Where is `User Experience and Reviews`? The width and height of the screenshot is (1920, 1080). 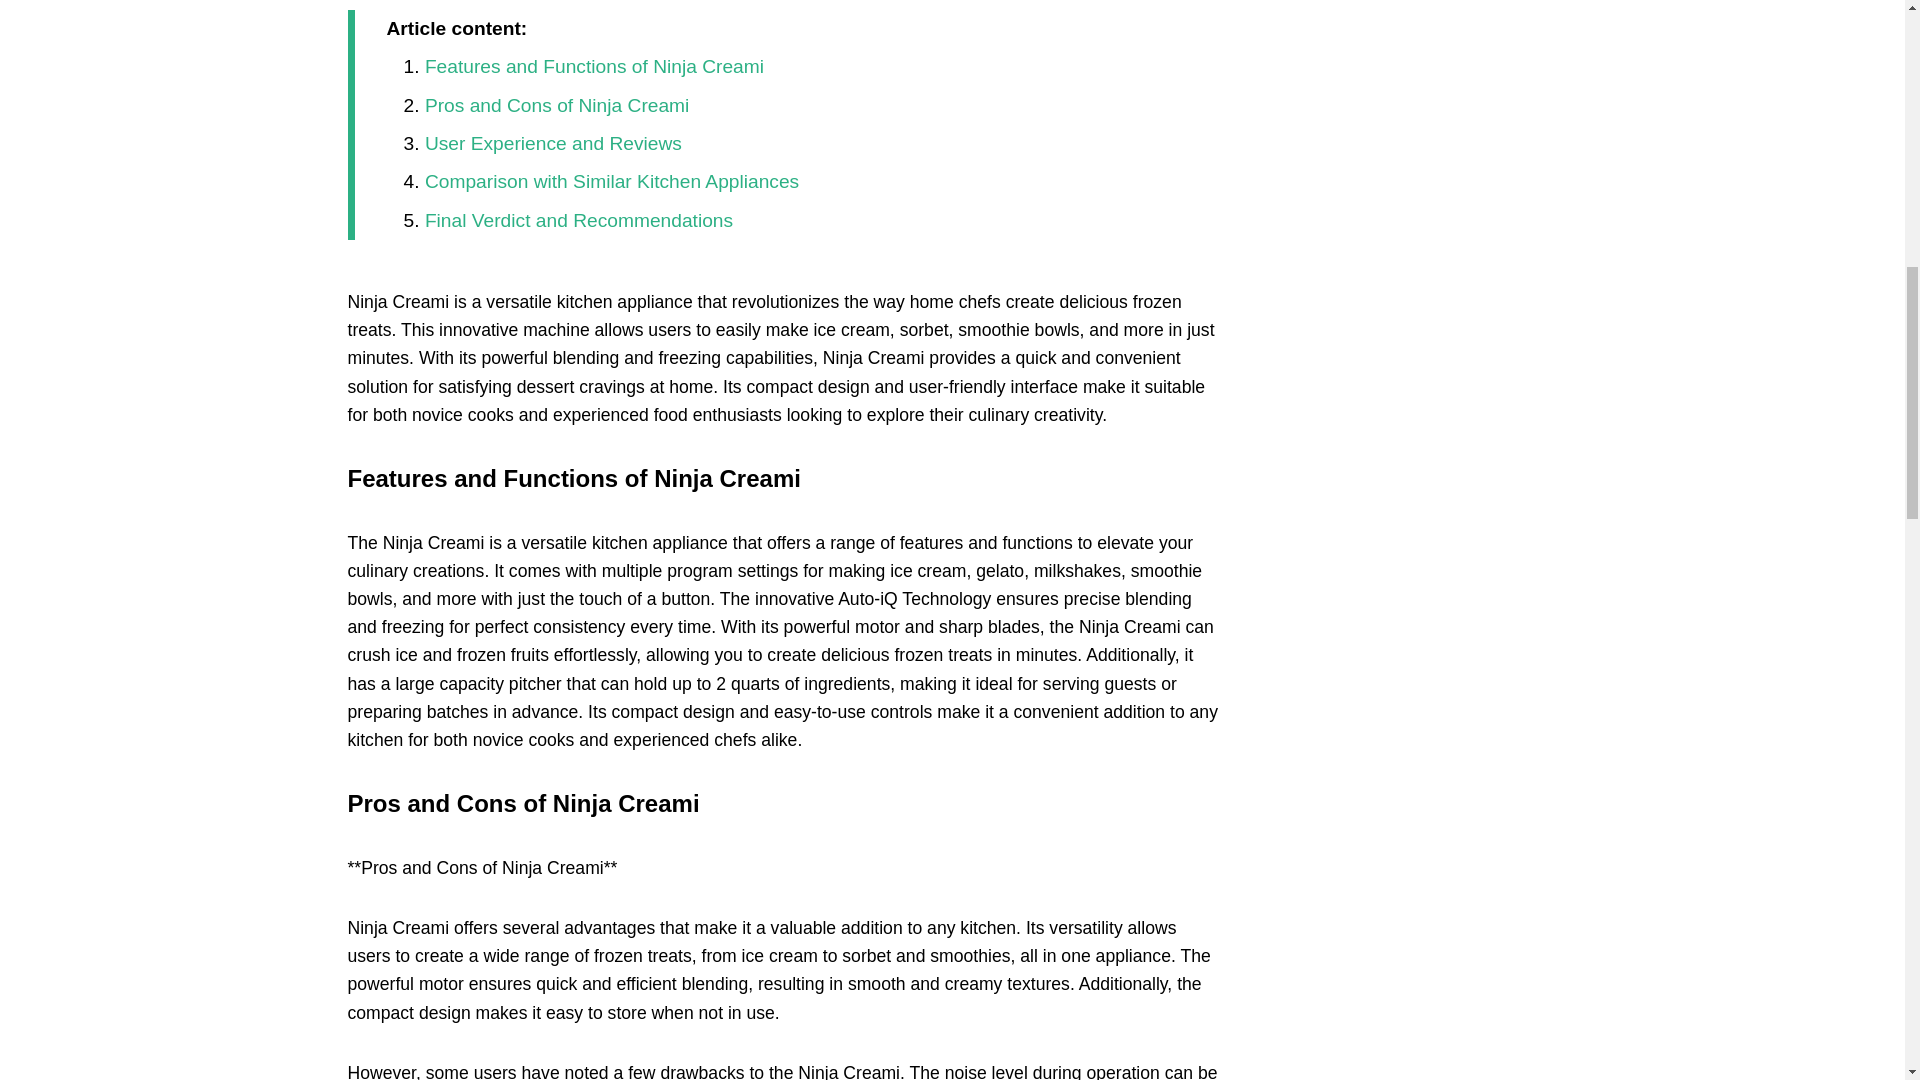 User Experience and Reviews is located at coordinates (552, 143).